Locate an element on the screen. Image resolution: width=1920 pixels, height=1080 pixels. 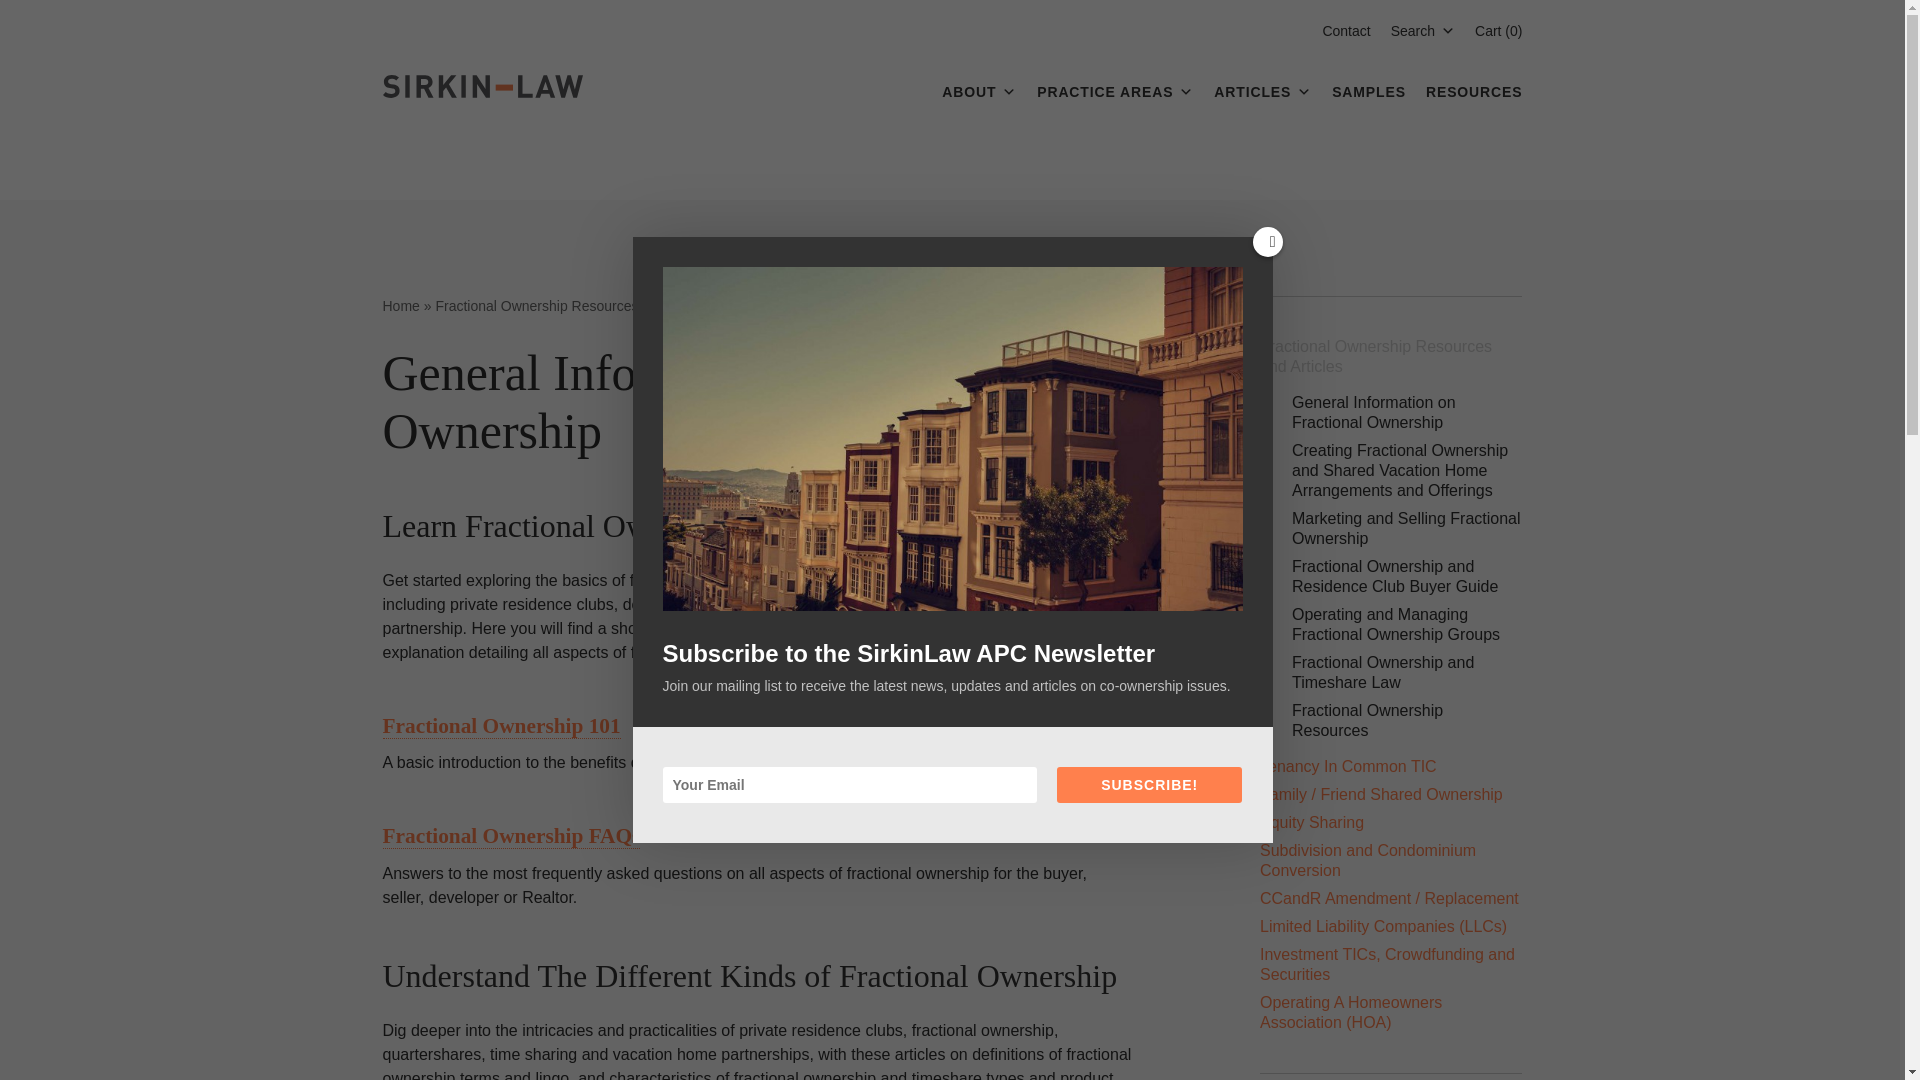
Go to SirkinLaw APC!. is located at coordinates (402, 306).